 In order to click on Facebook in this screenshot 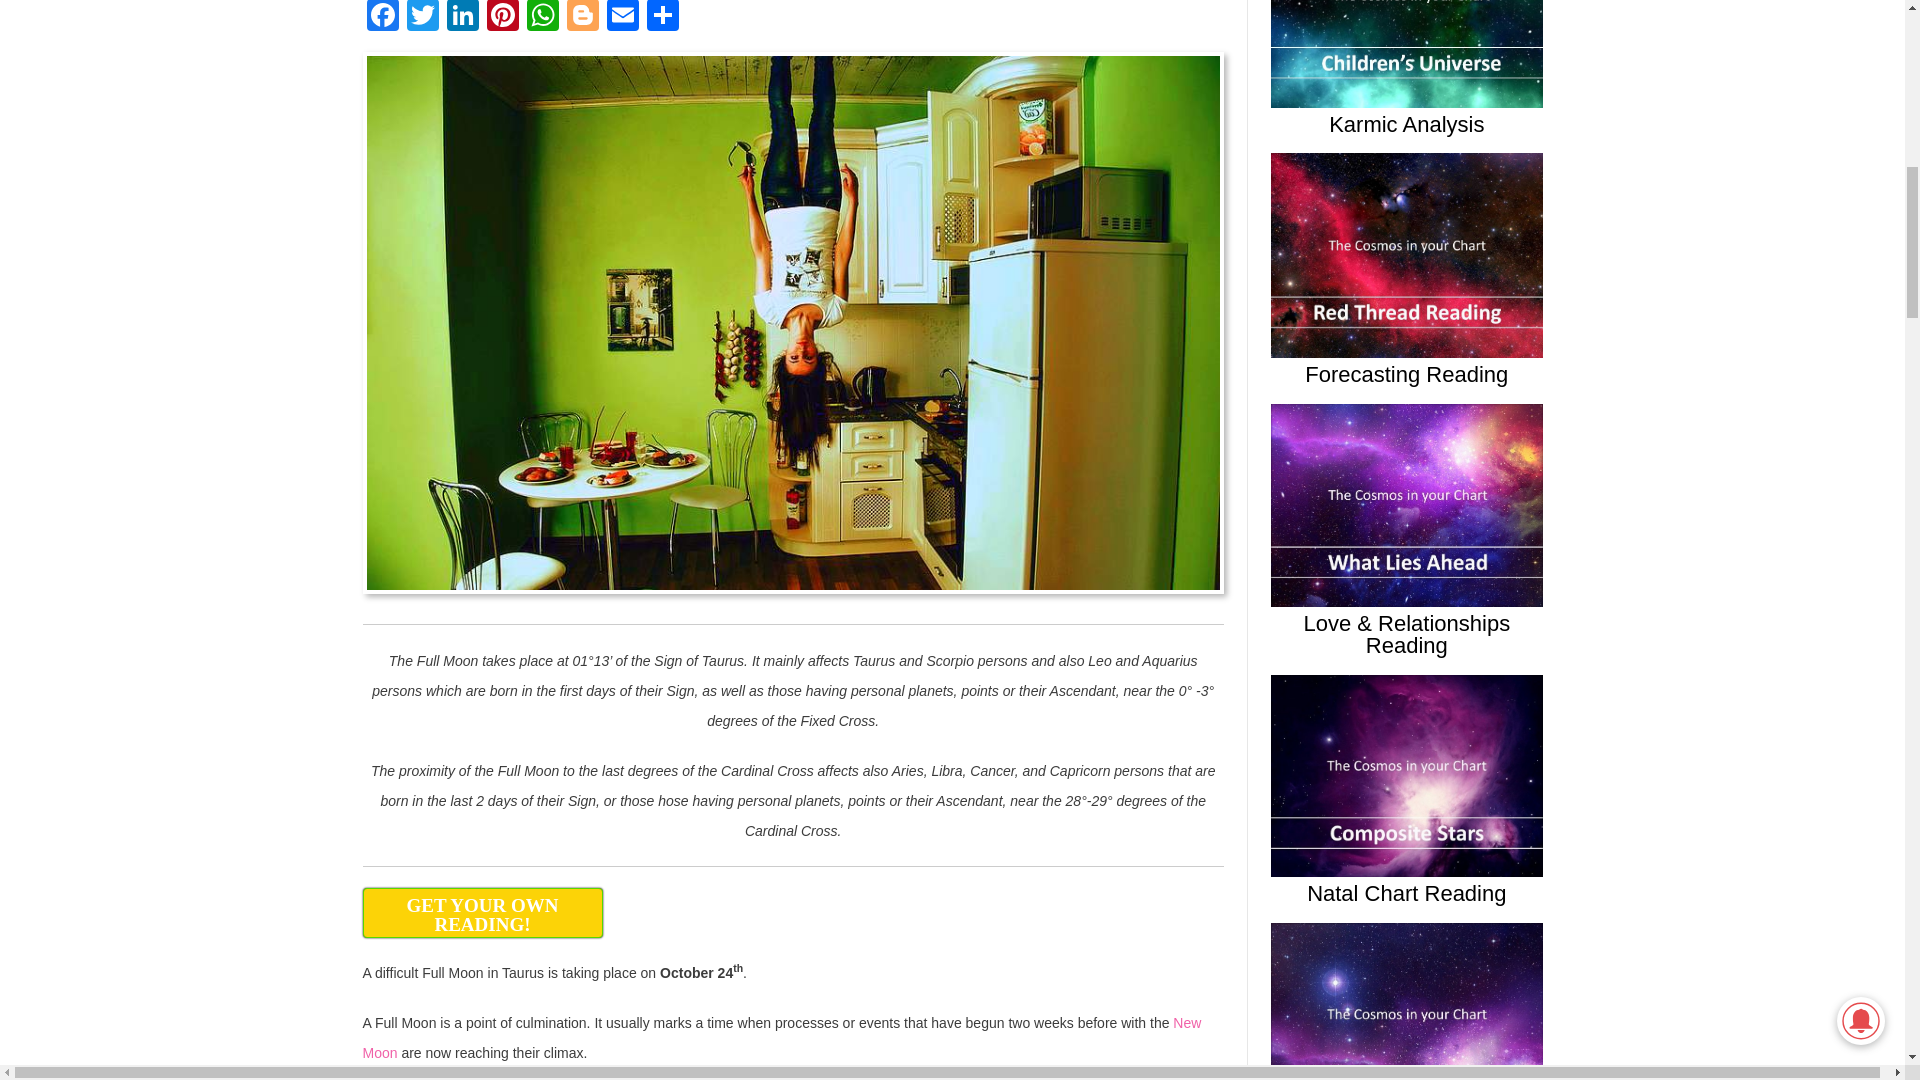, I will do `click(382, 18)`.